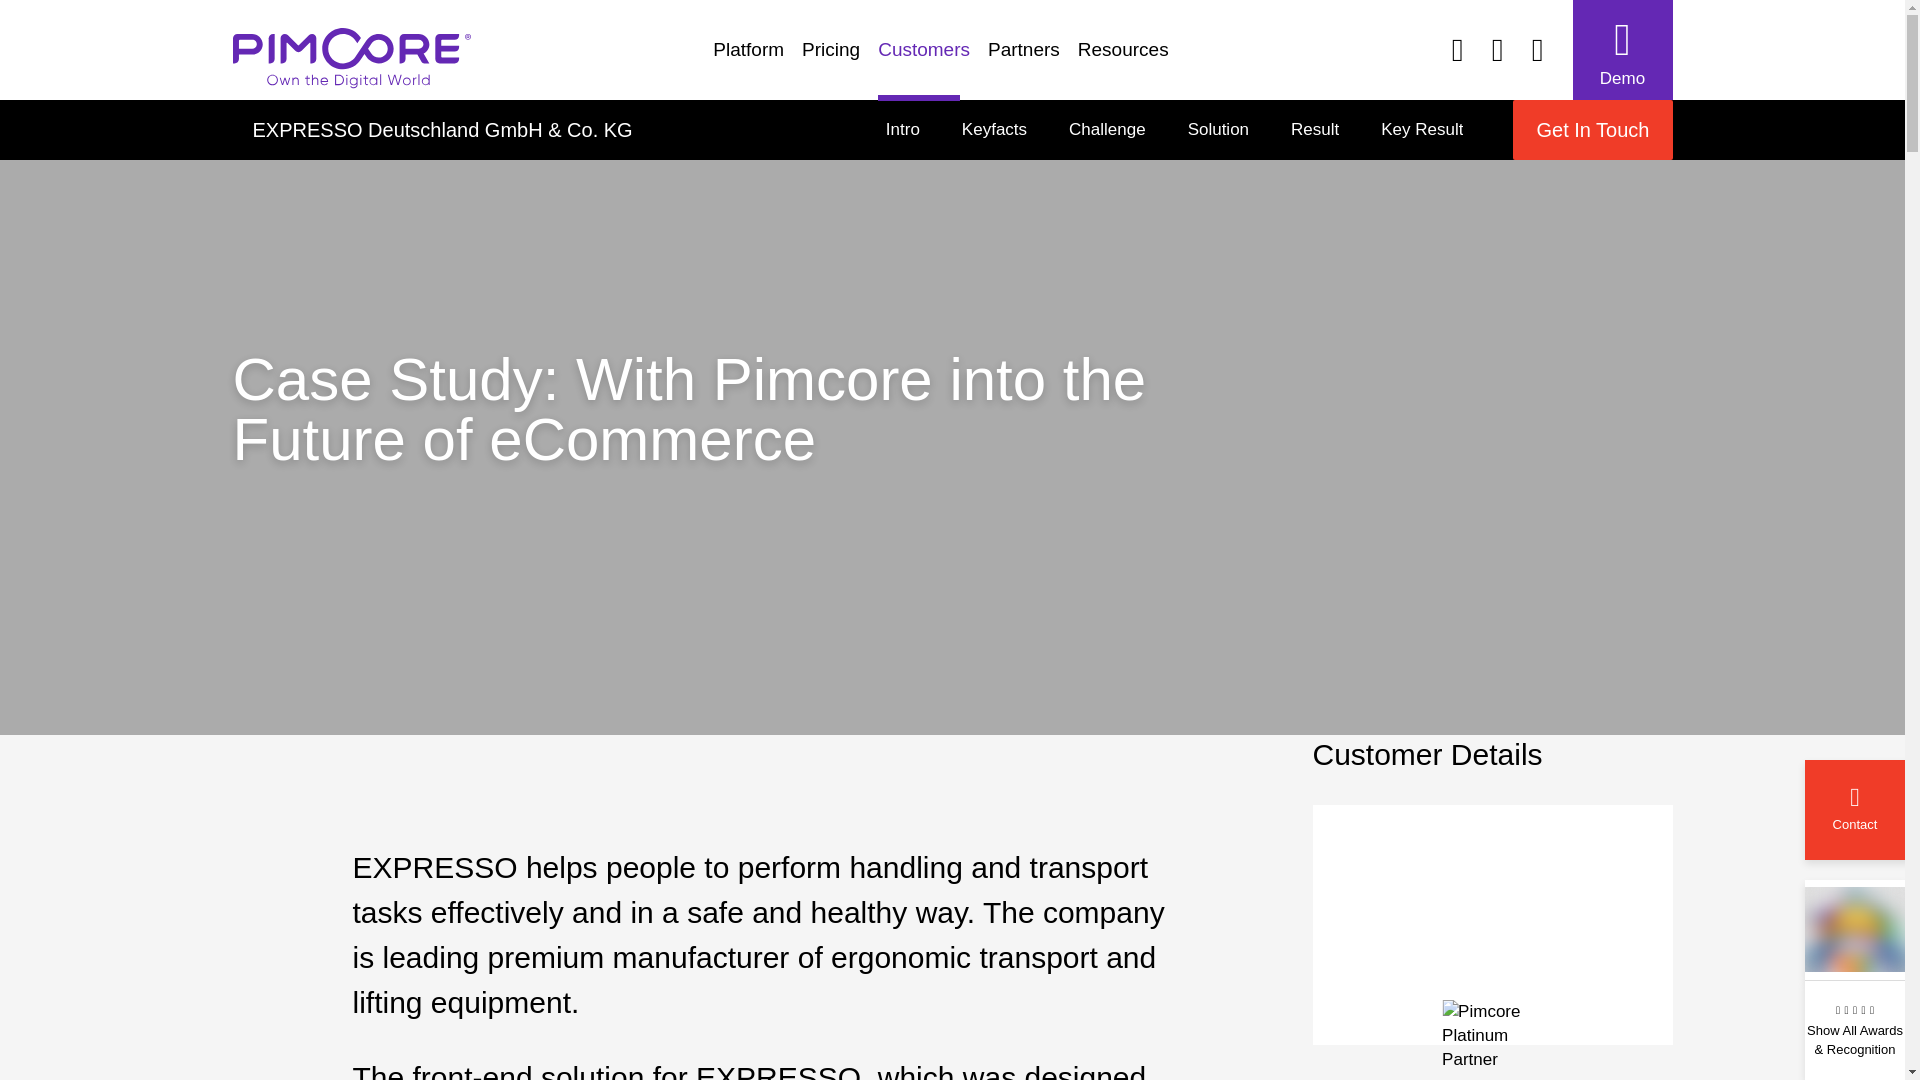 This screenshot has width=1920, height=1080. I want to click on Solution, so click(1218, 130).